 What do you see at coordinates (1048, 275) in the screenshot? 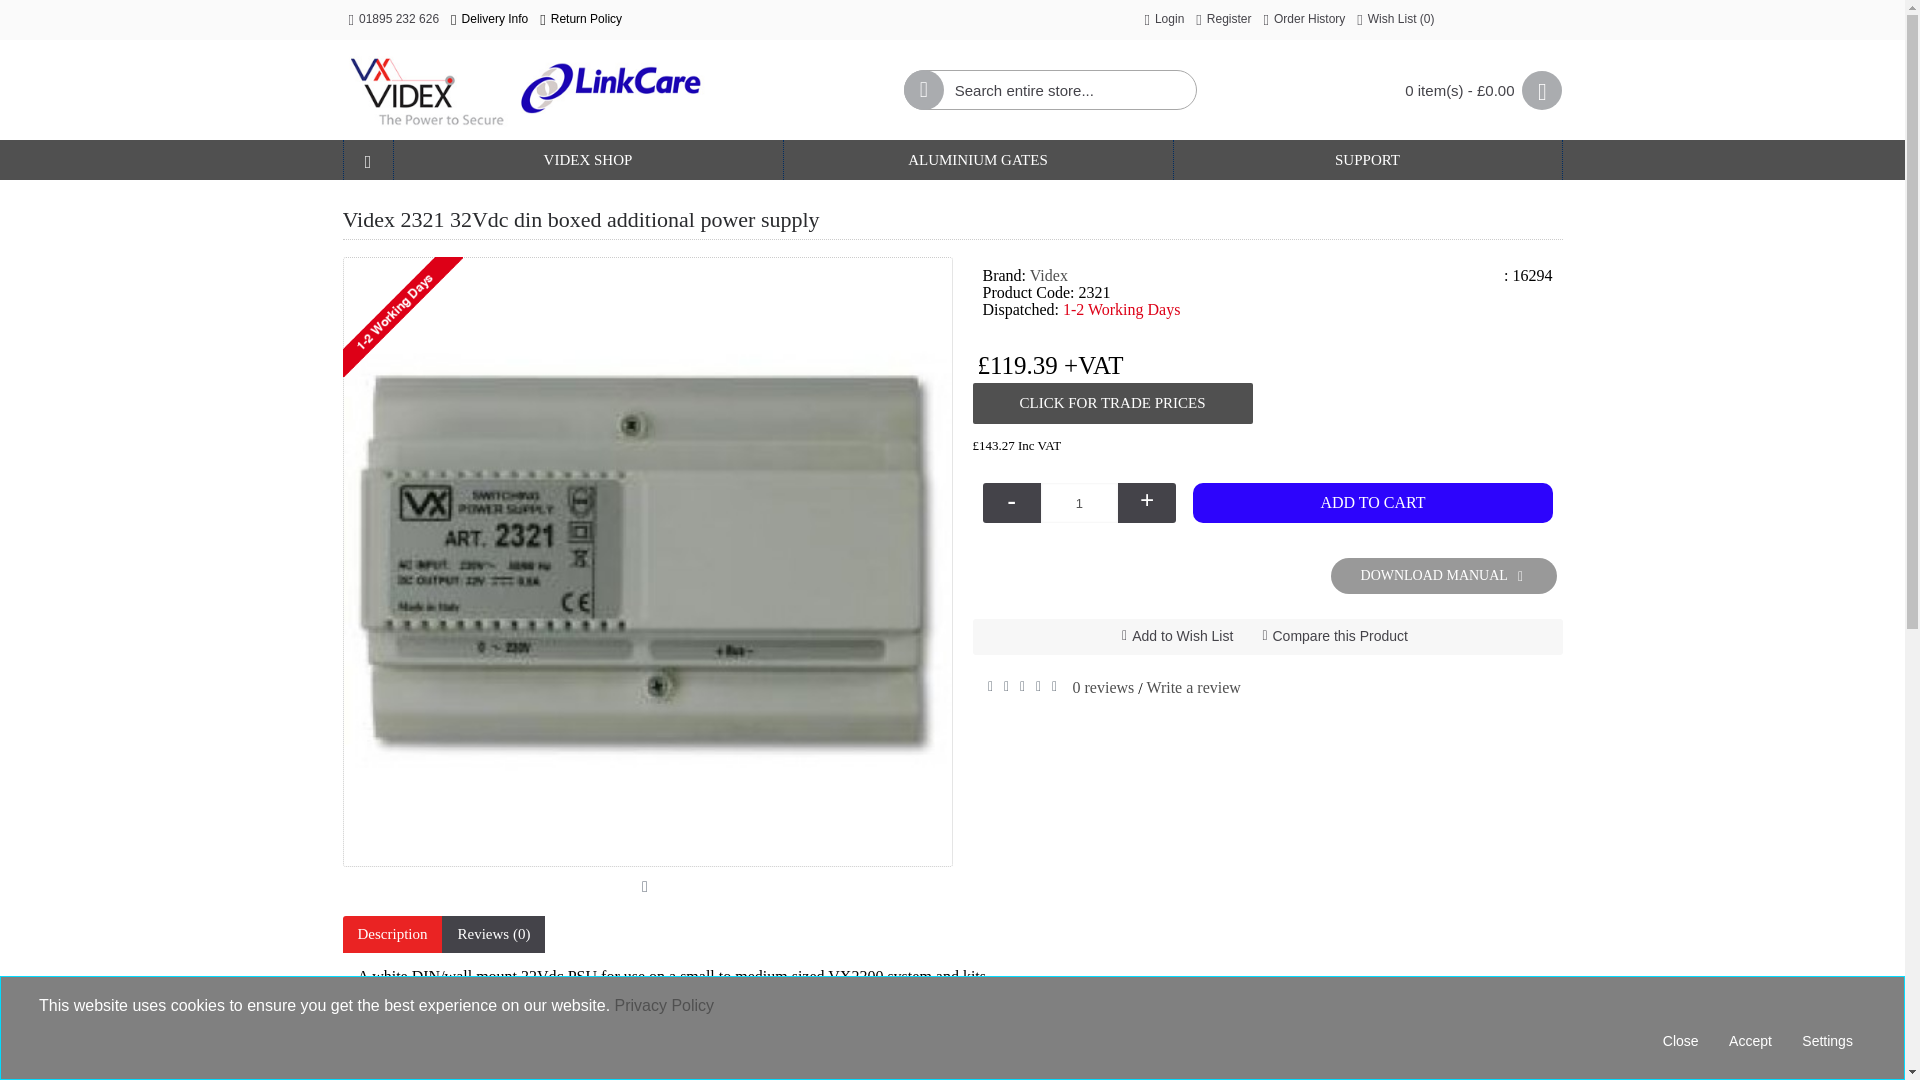
I see `Videx` at bounding box center [1048, 275].